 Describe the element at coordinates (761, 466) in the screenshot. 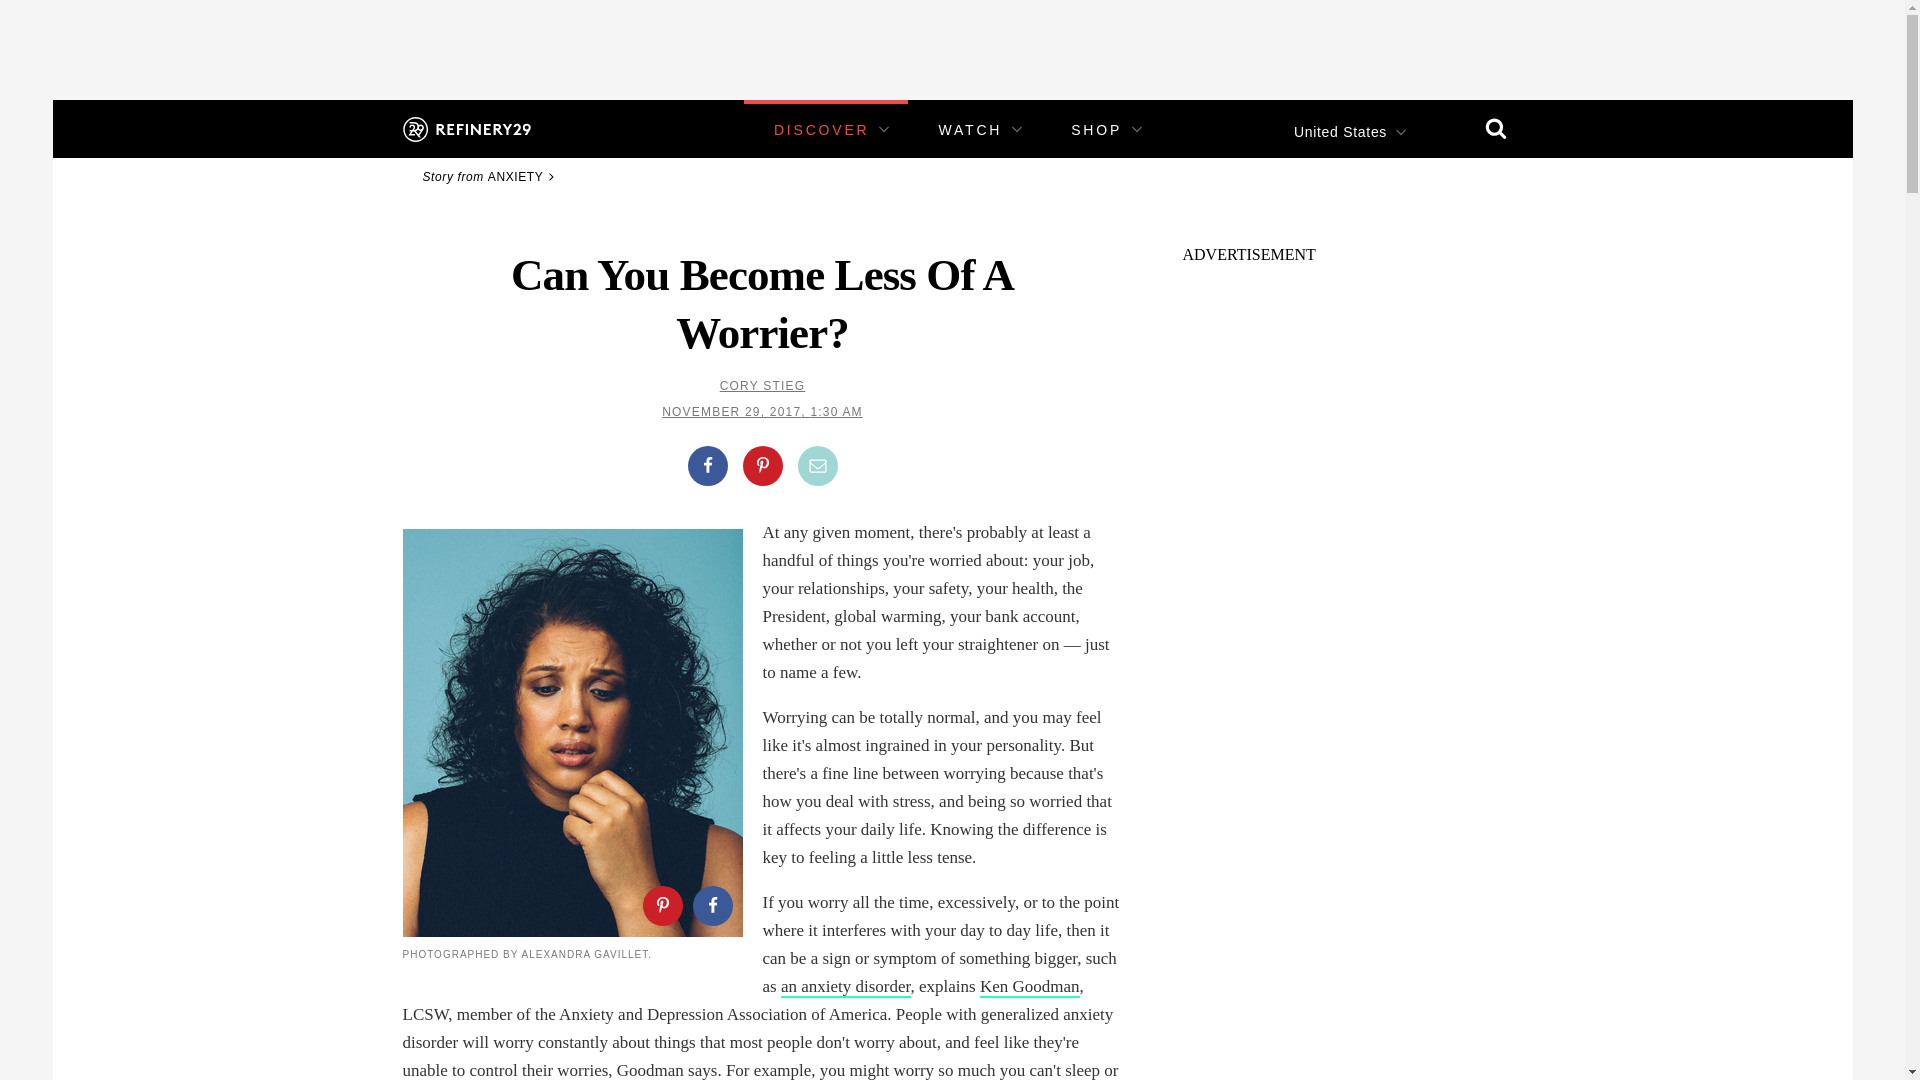

I see `Share on Pinterest` at that location.